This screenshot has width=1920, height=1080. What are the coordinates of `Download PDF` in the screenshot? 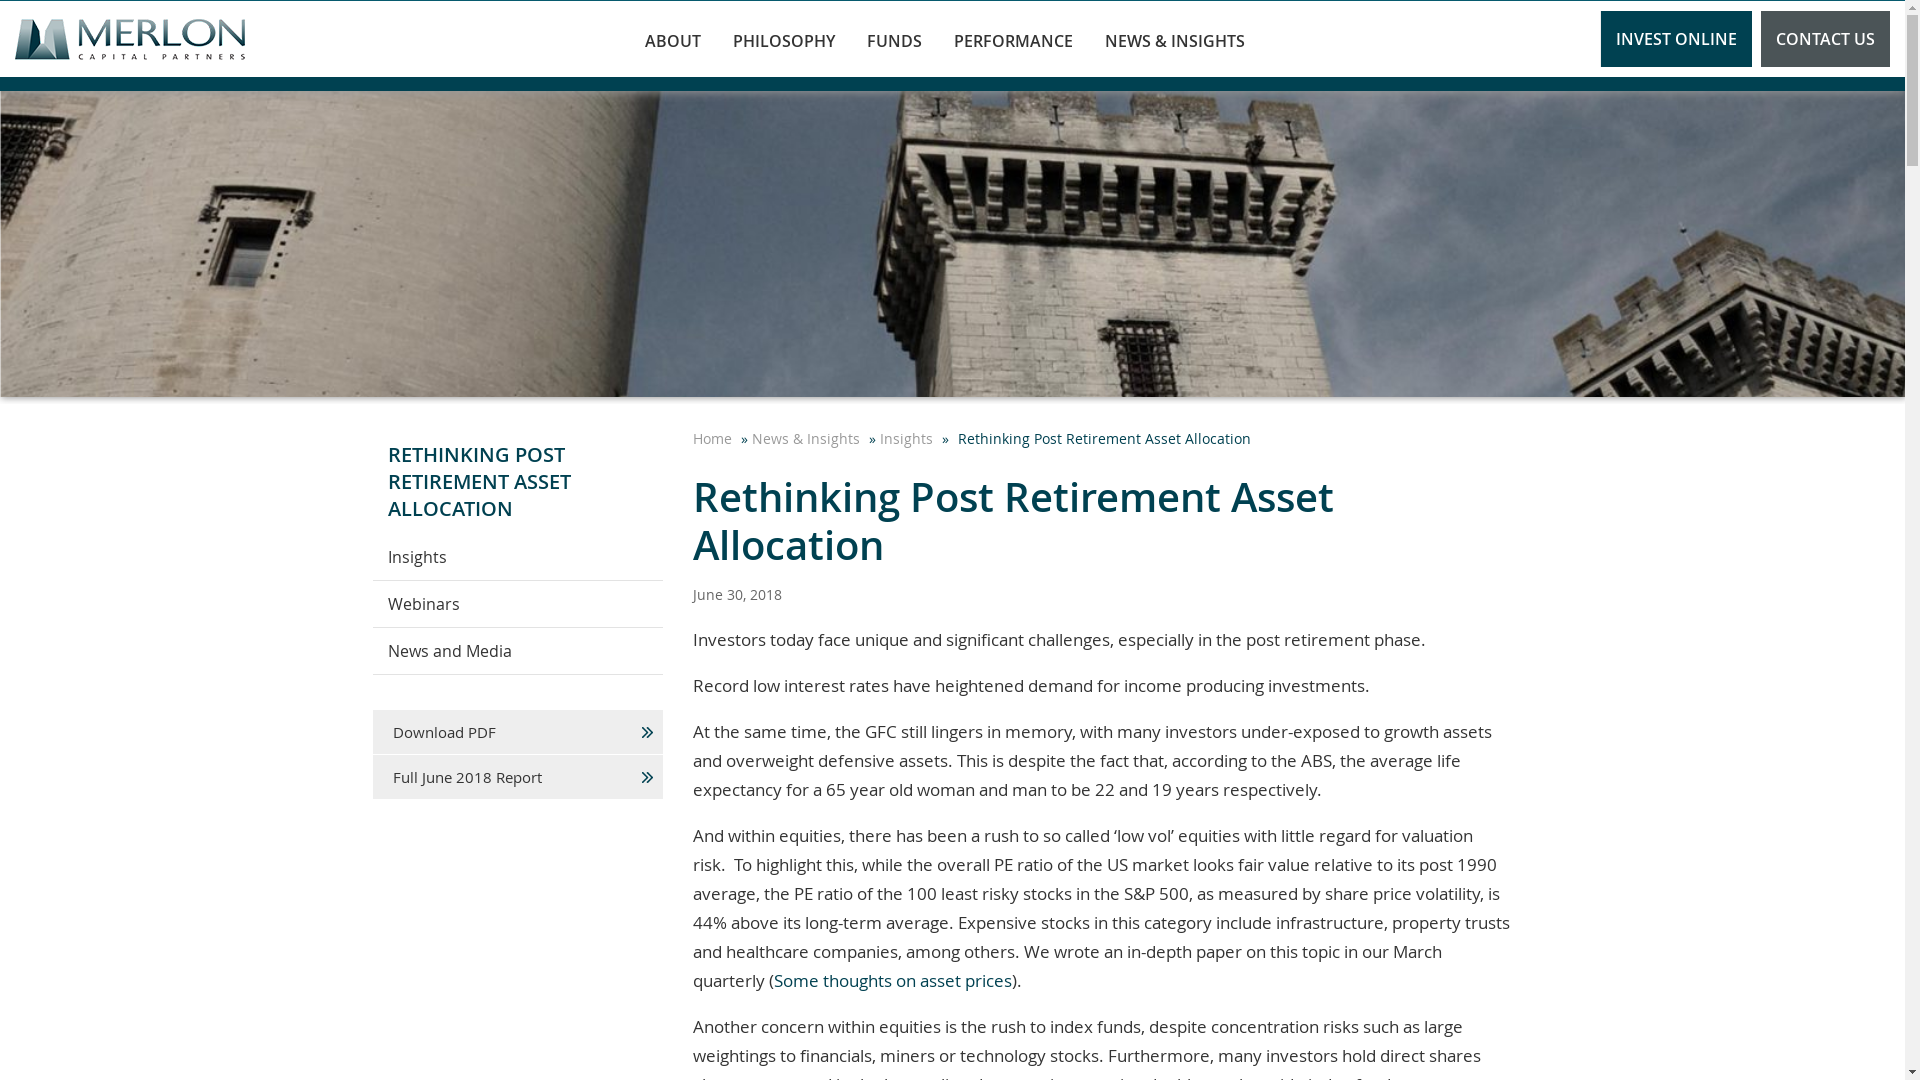 It's located at (517, 732).